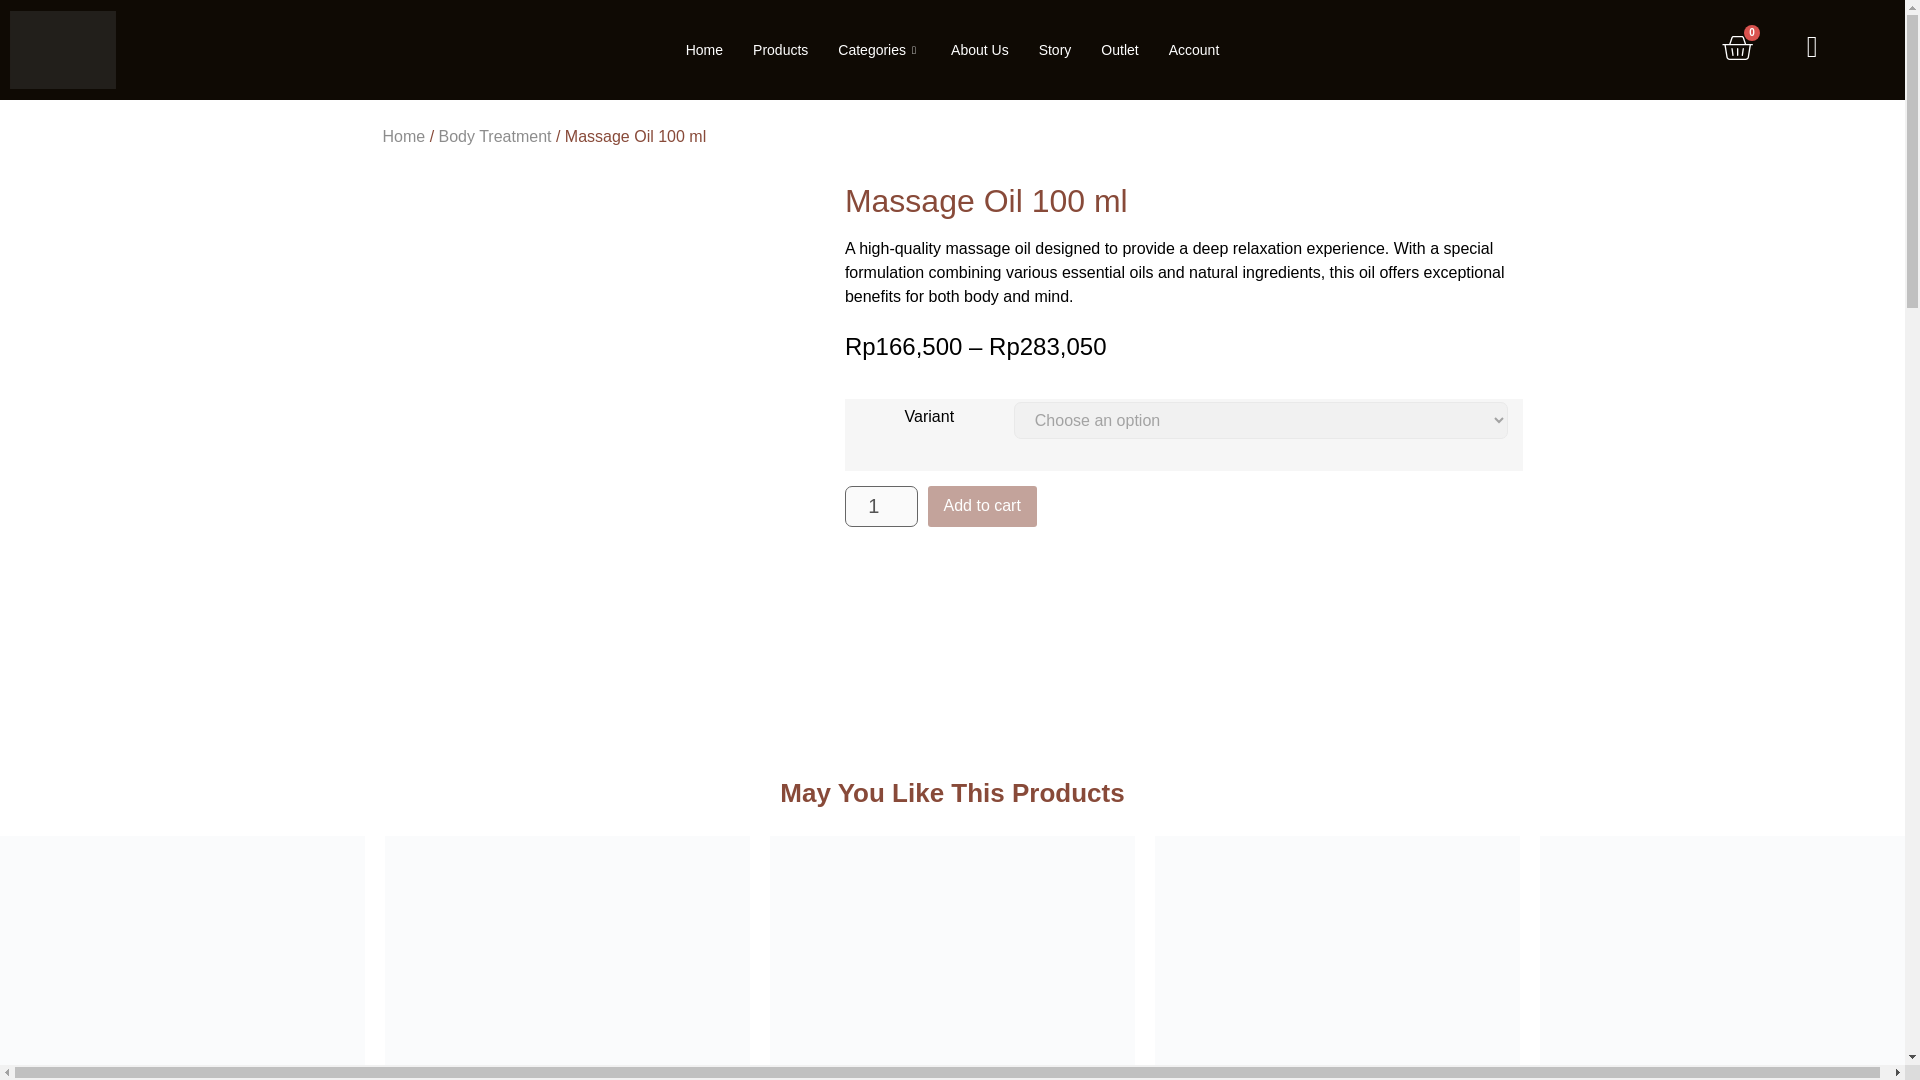 This screenshot has height=1080, width=1920. I want to click on 1, so click(880, 506).